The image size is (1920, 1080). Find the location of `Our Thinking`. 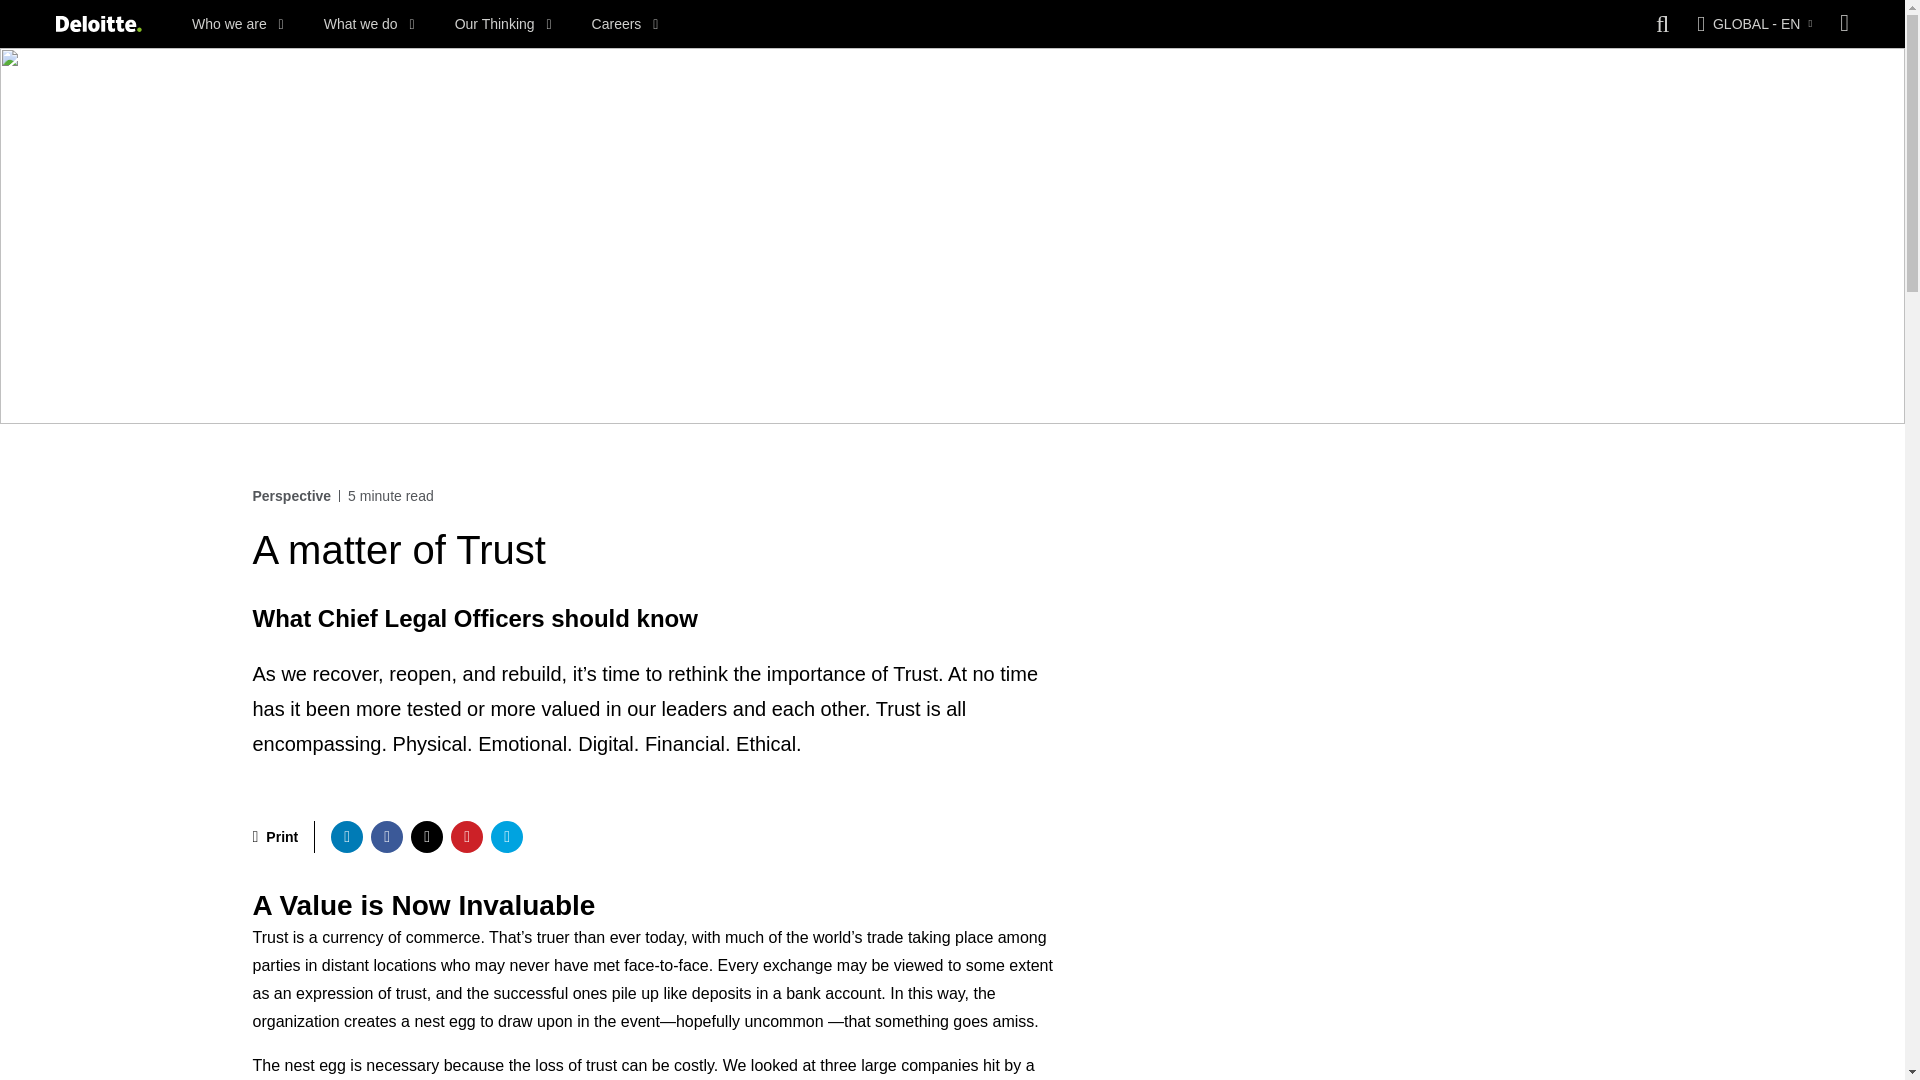

Our Thinking is located at coordinates (504, 24).